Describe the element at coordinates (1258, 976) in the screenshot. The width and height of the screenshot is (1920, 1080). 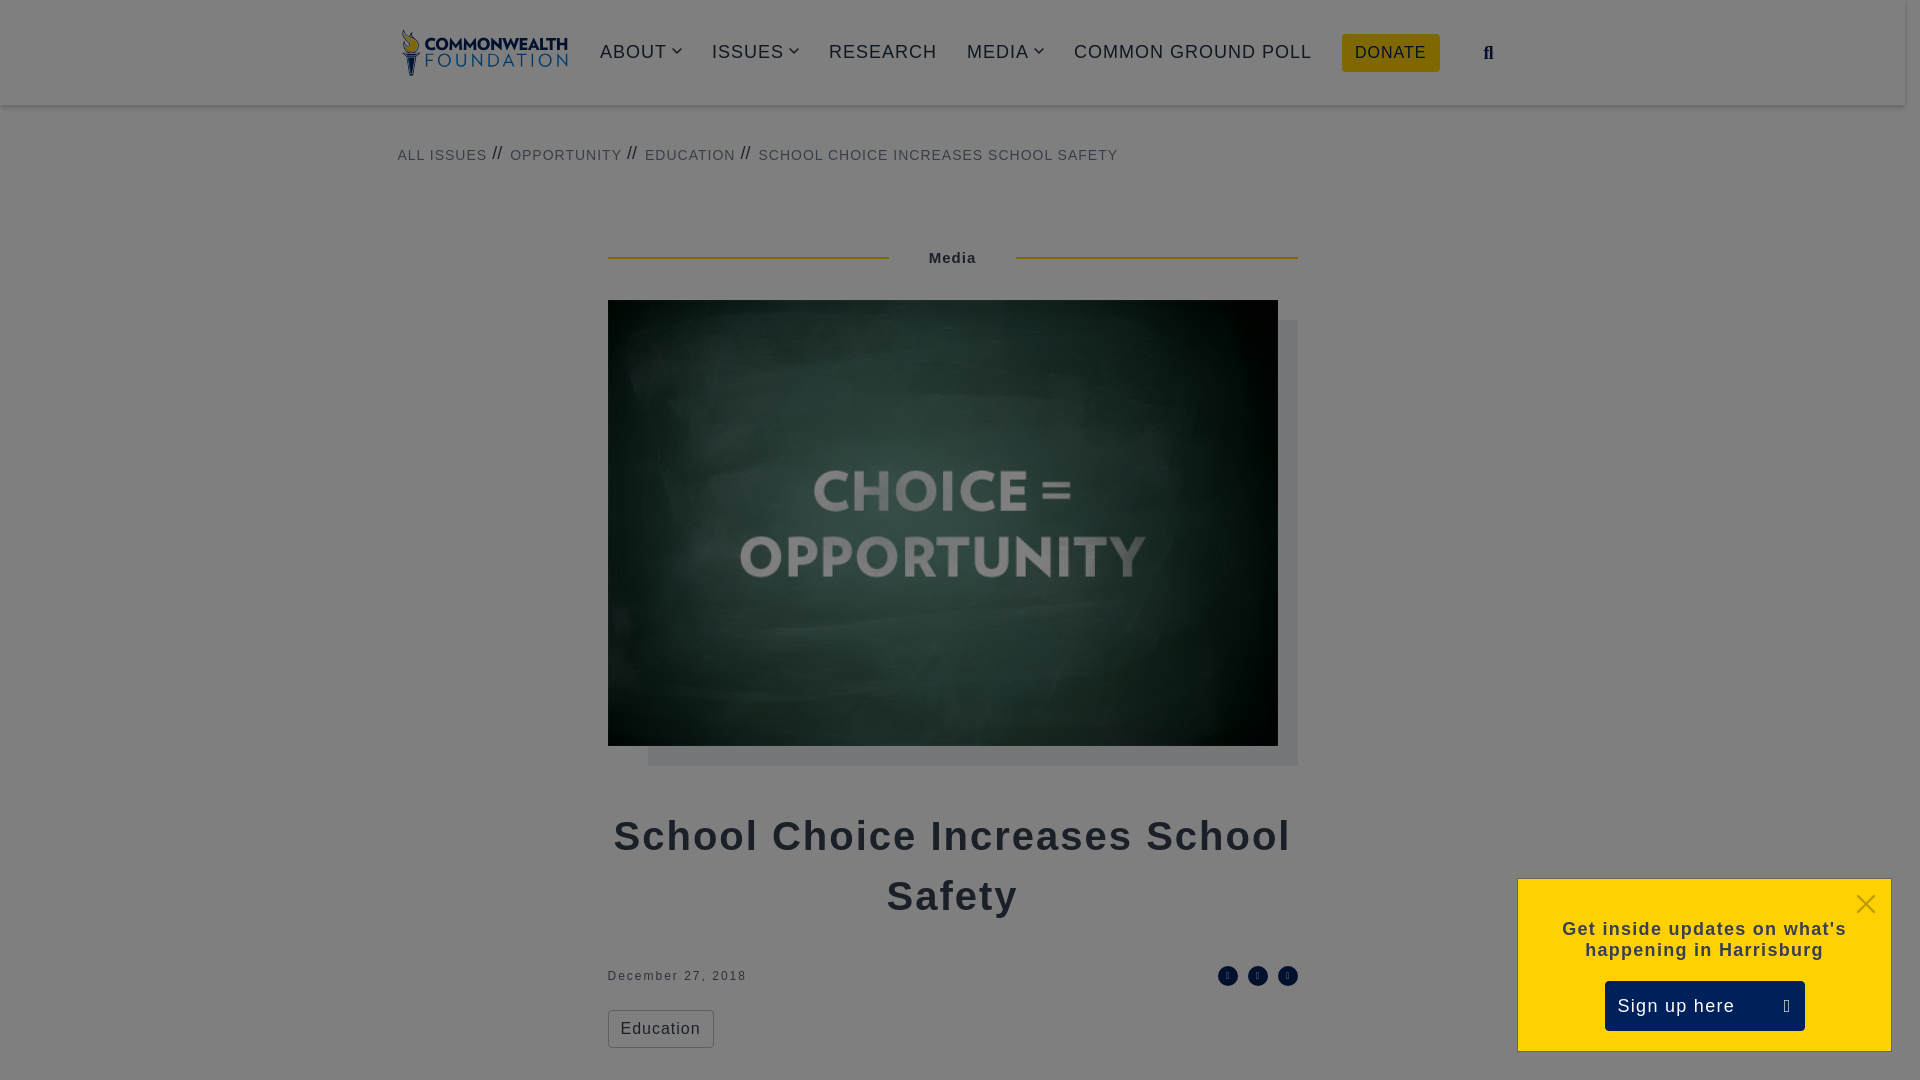
I see `LinkedIn` at that location.